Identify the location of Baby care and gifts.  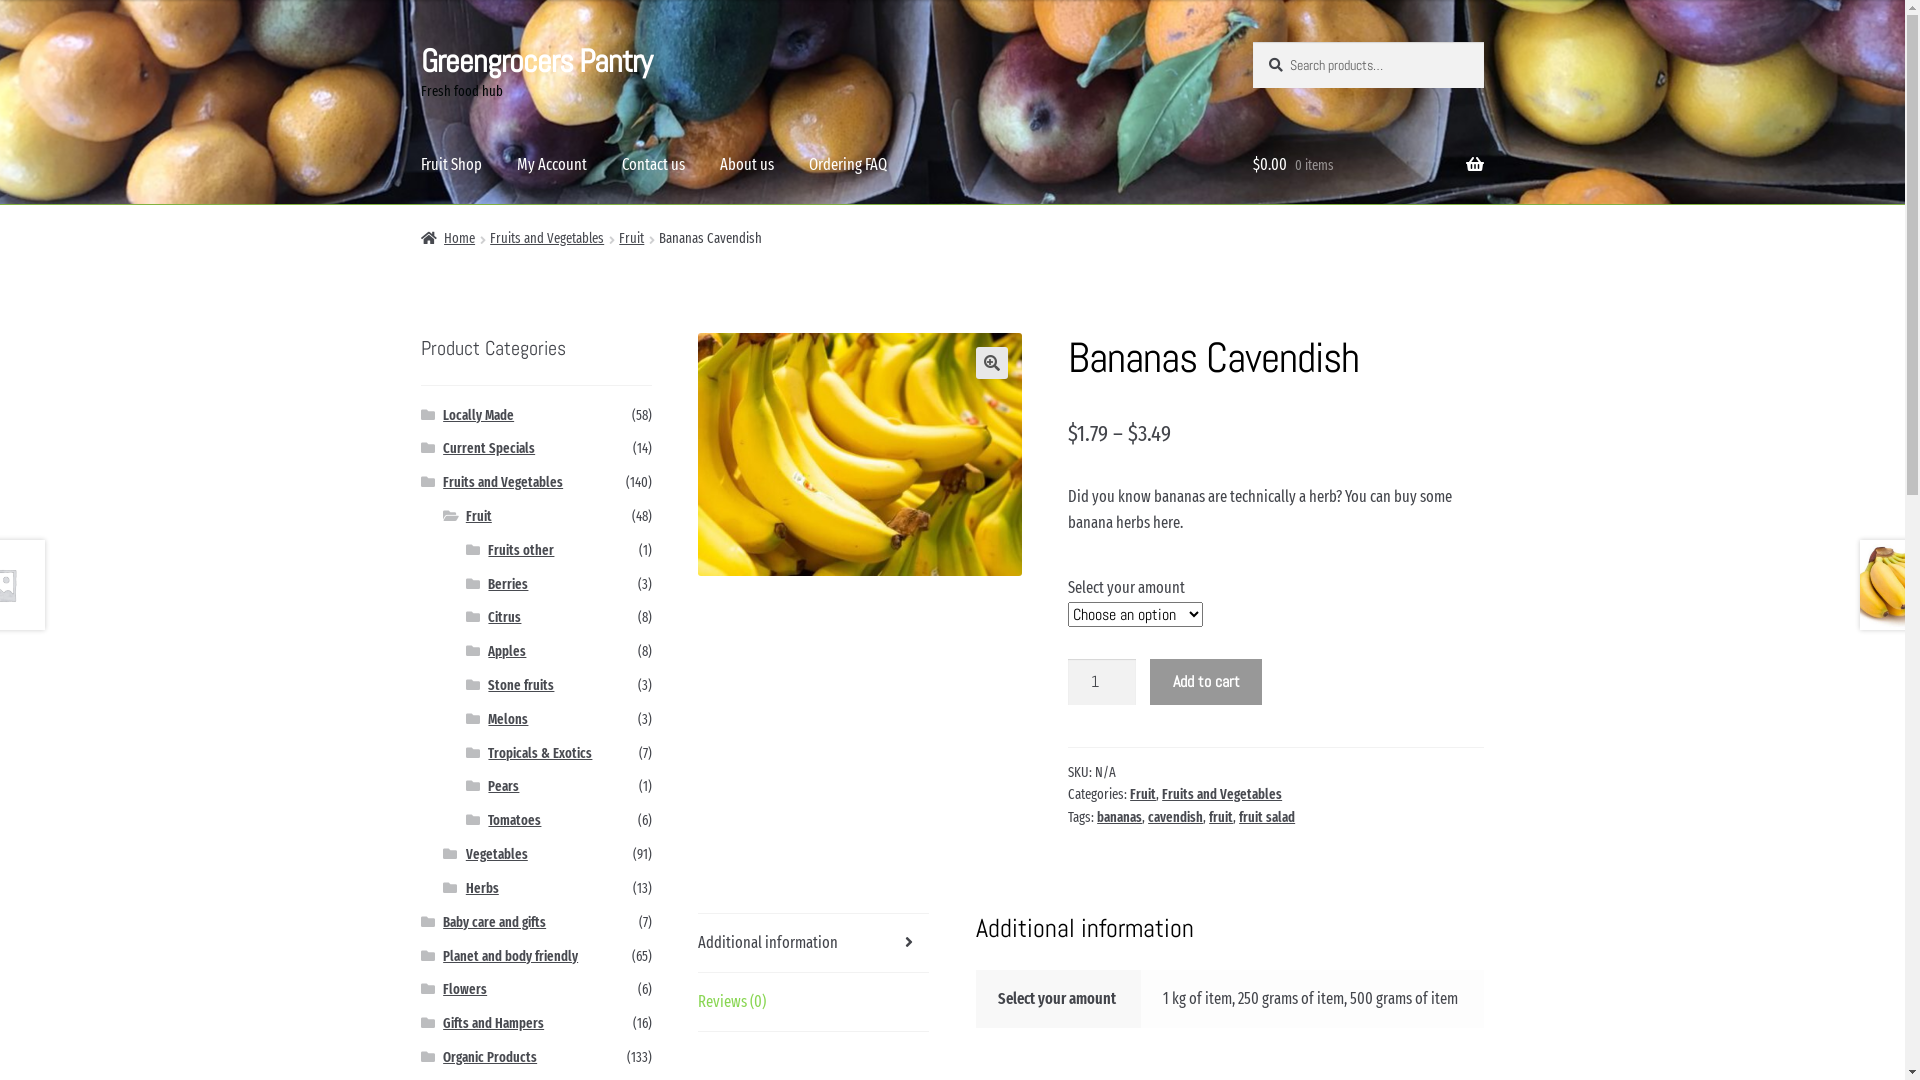
(494, 922).